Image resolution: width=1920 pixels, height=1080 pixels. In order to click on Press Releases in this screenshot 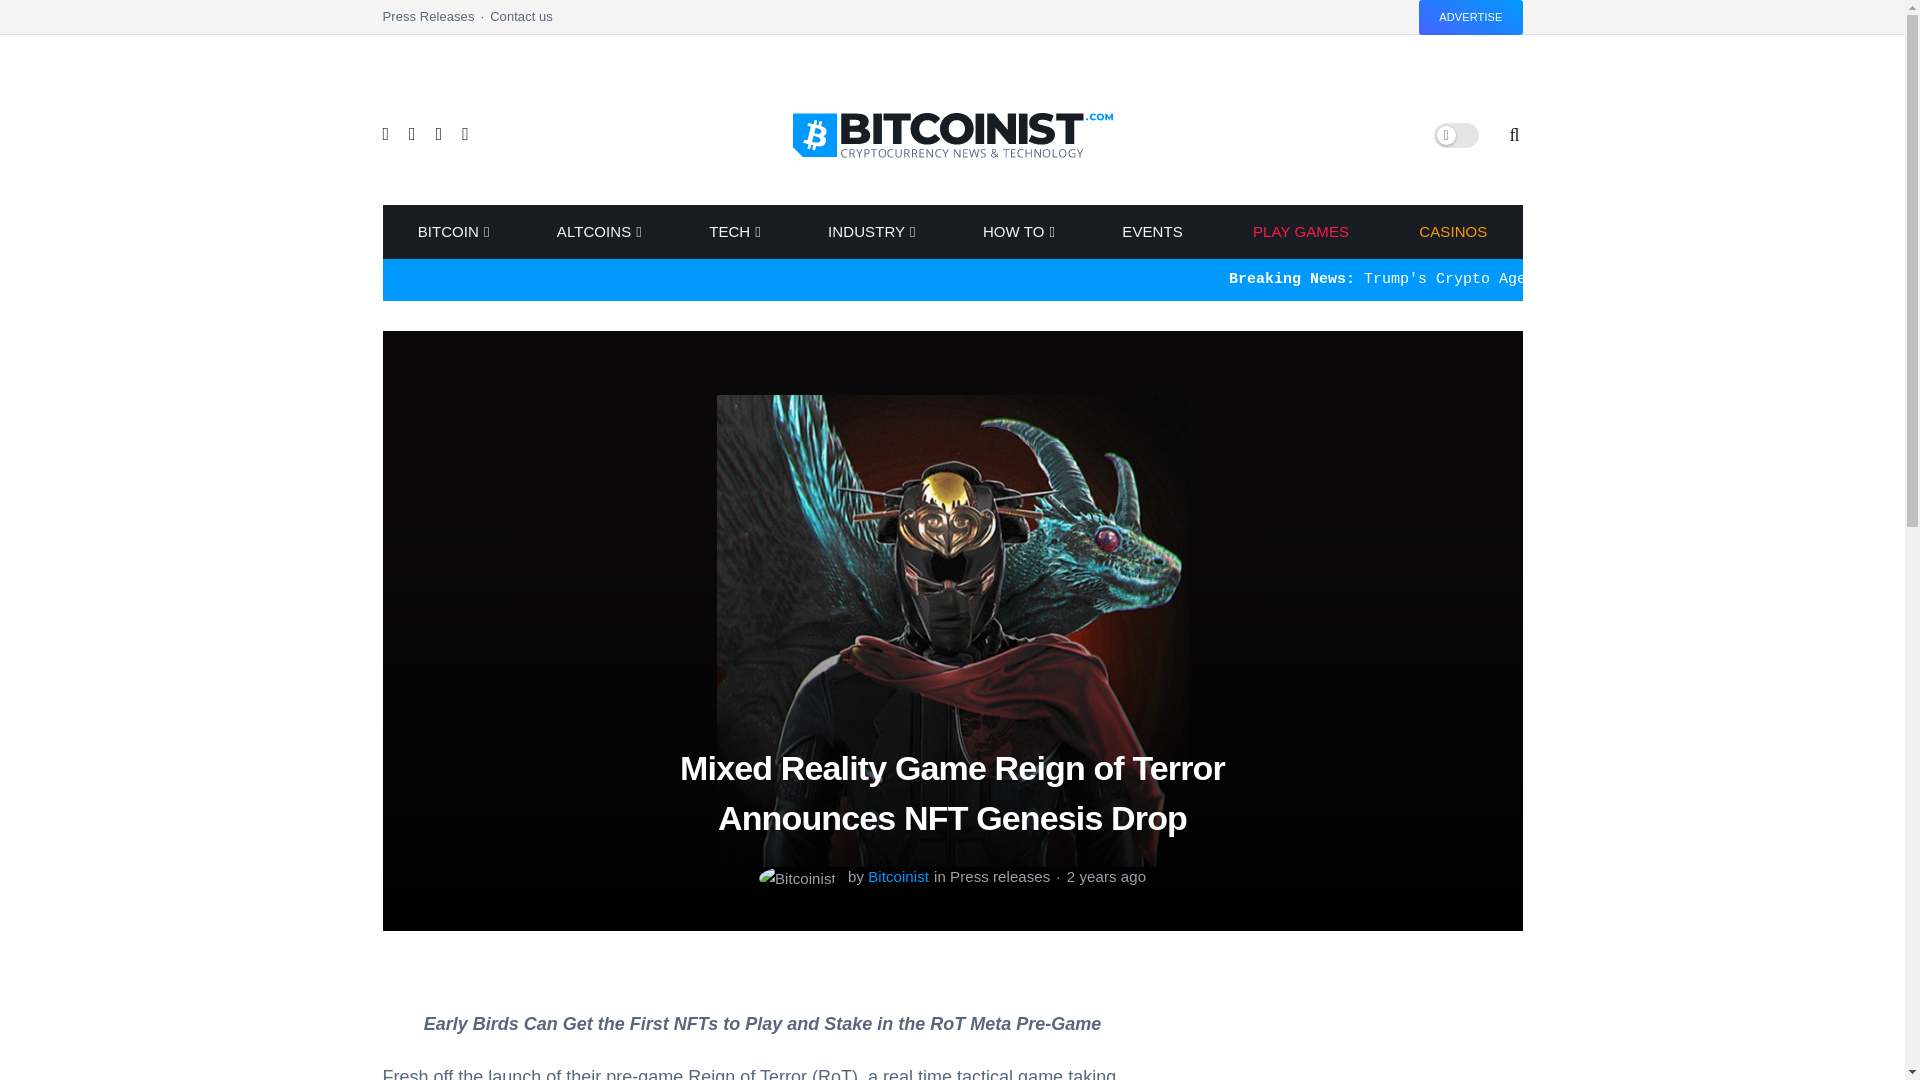, I will do `click(436, 22)`.